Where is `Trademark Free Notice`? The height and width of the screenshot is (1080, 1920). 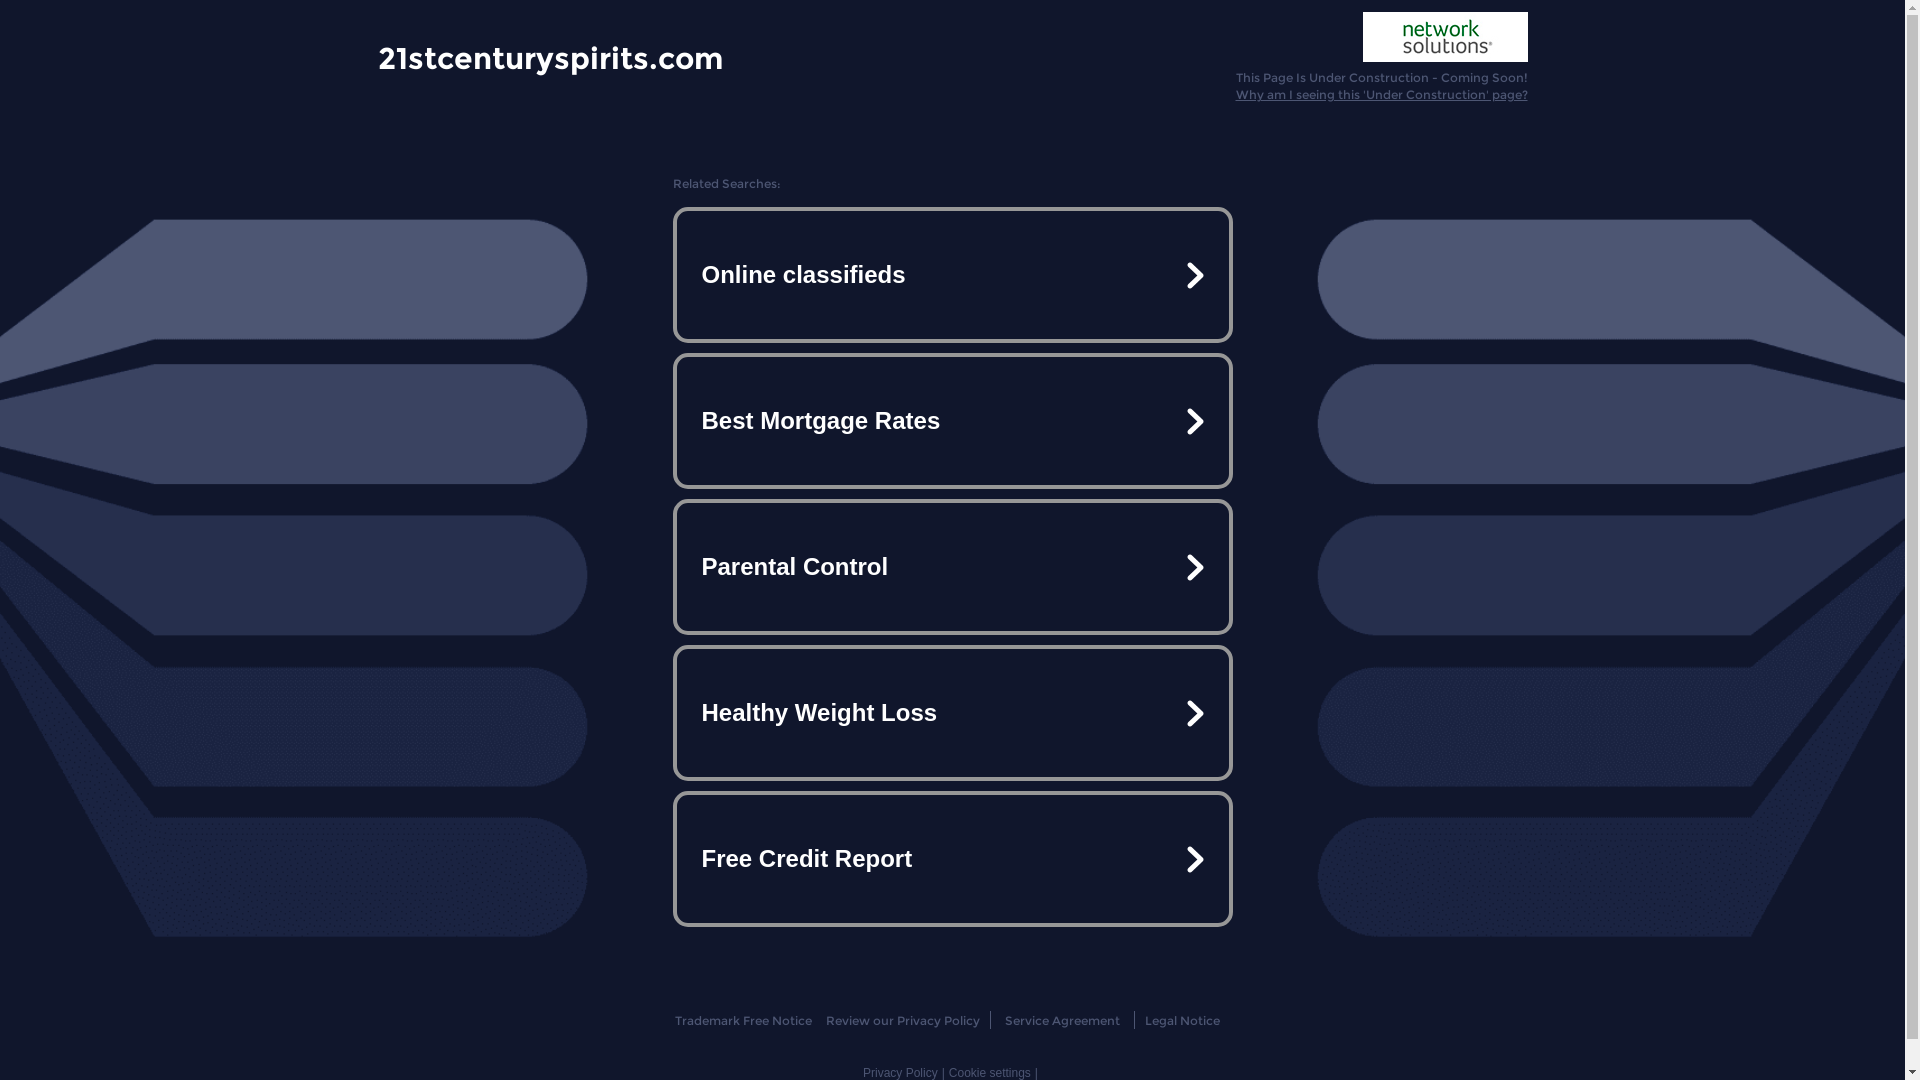 Trademark Free Notice is located at coordinates (744, 1020).